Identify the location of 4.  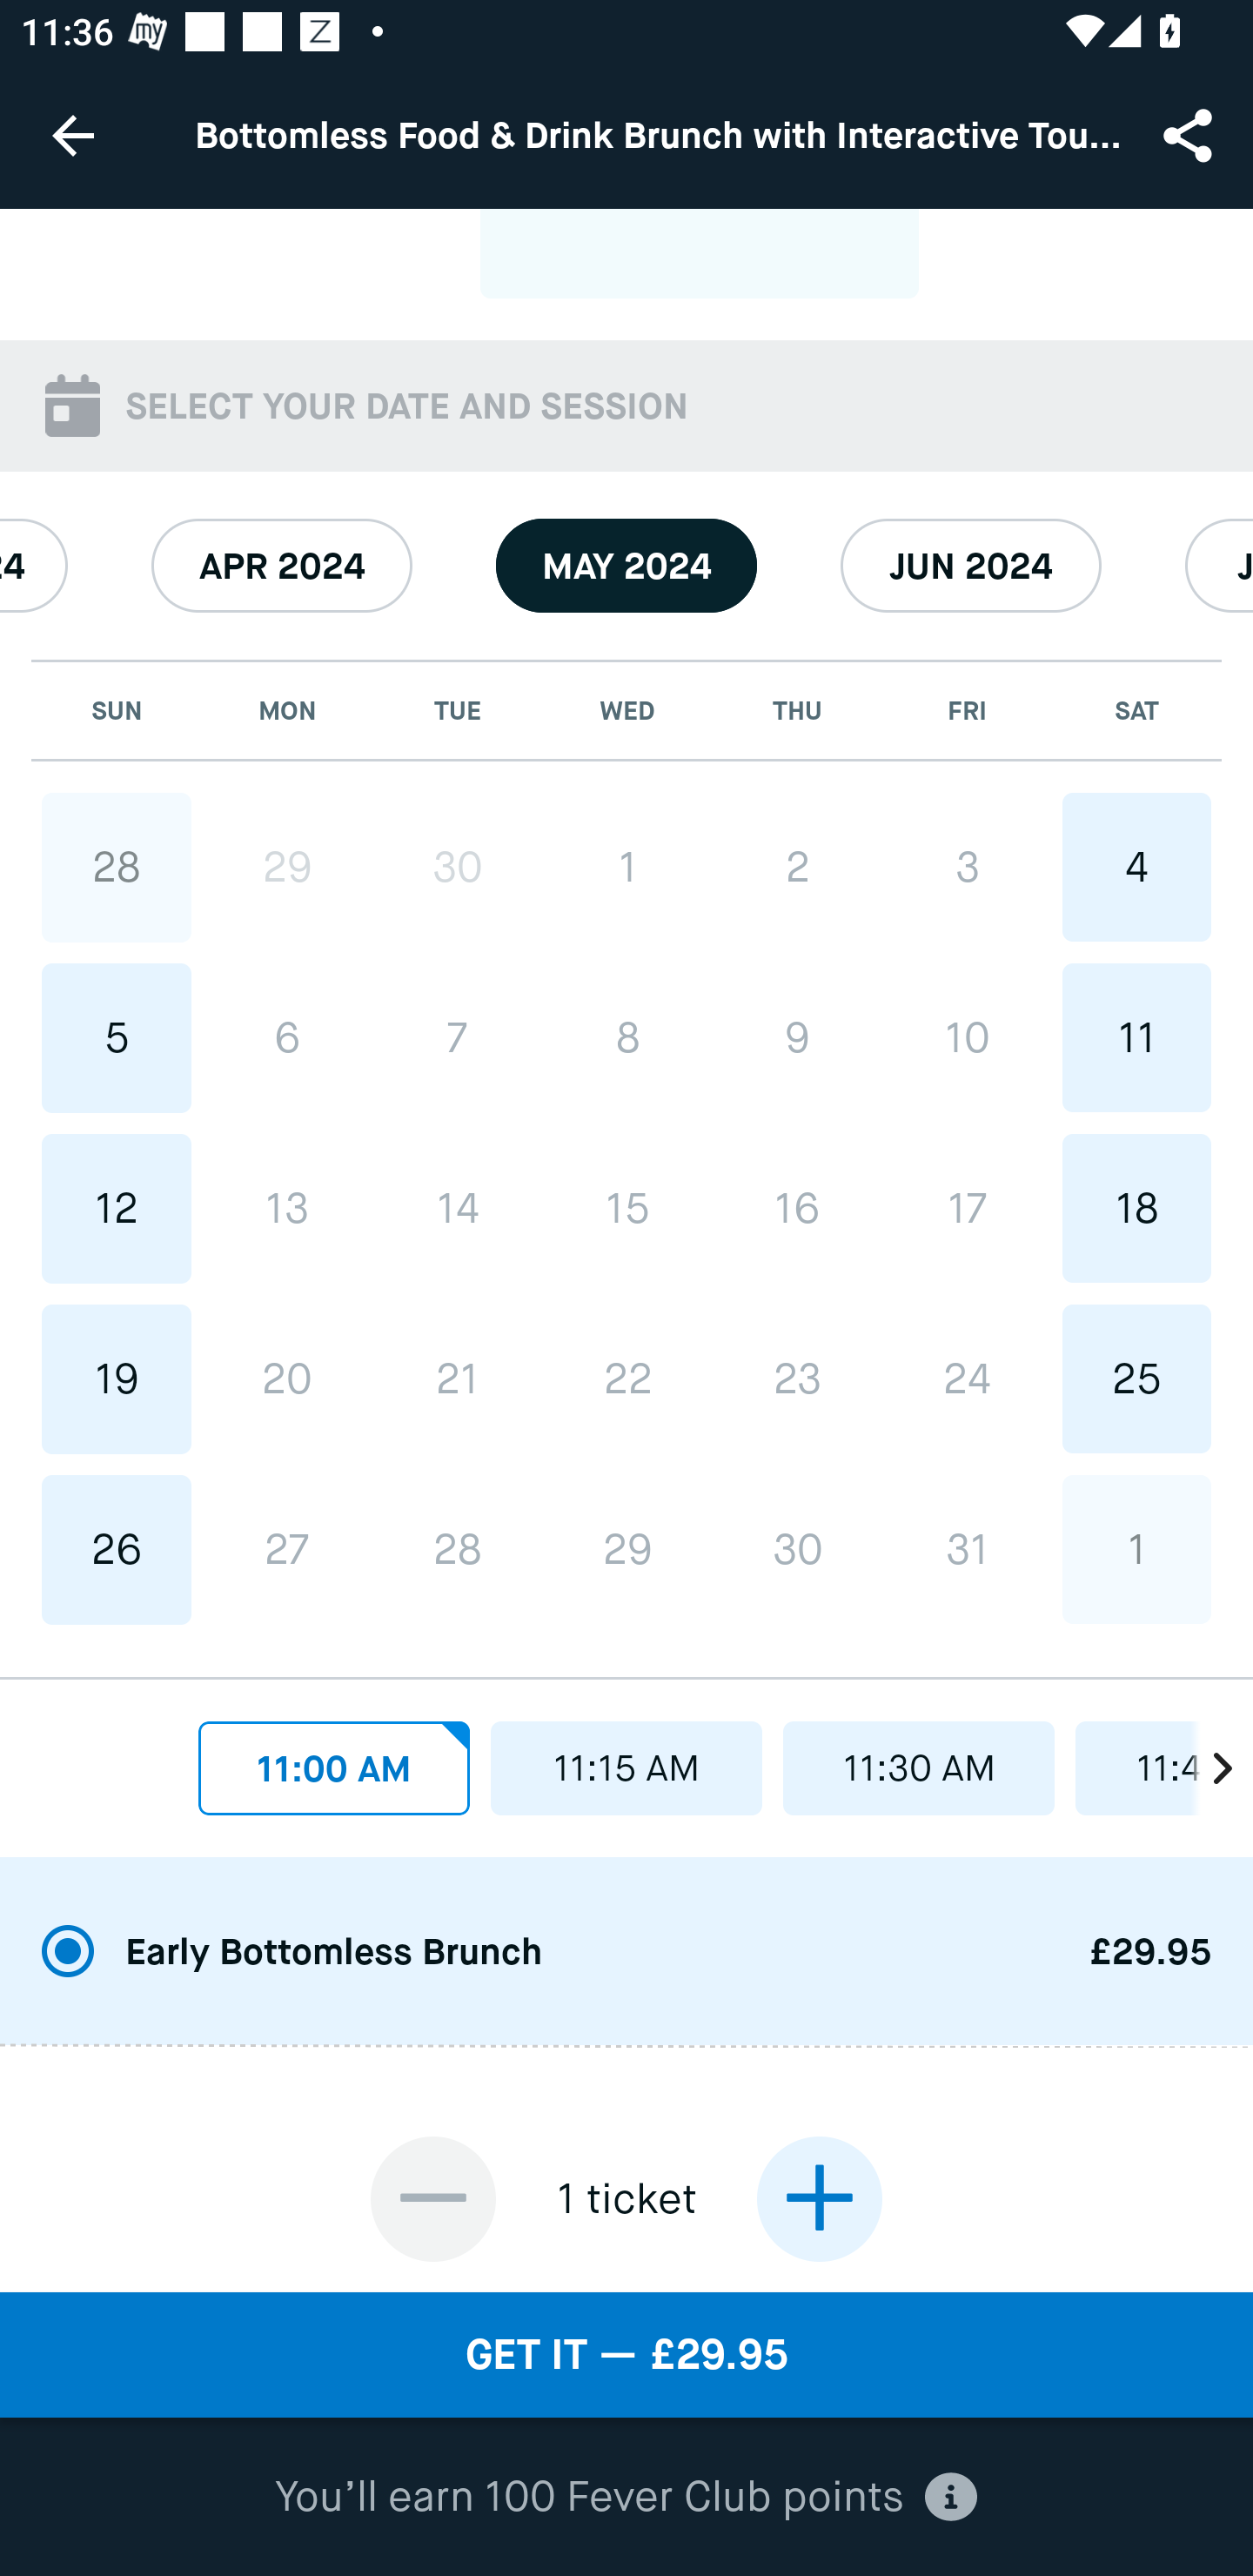
(1136, 868).